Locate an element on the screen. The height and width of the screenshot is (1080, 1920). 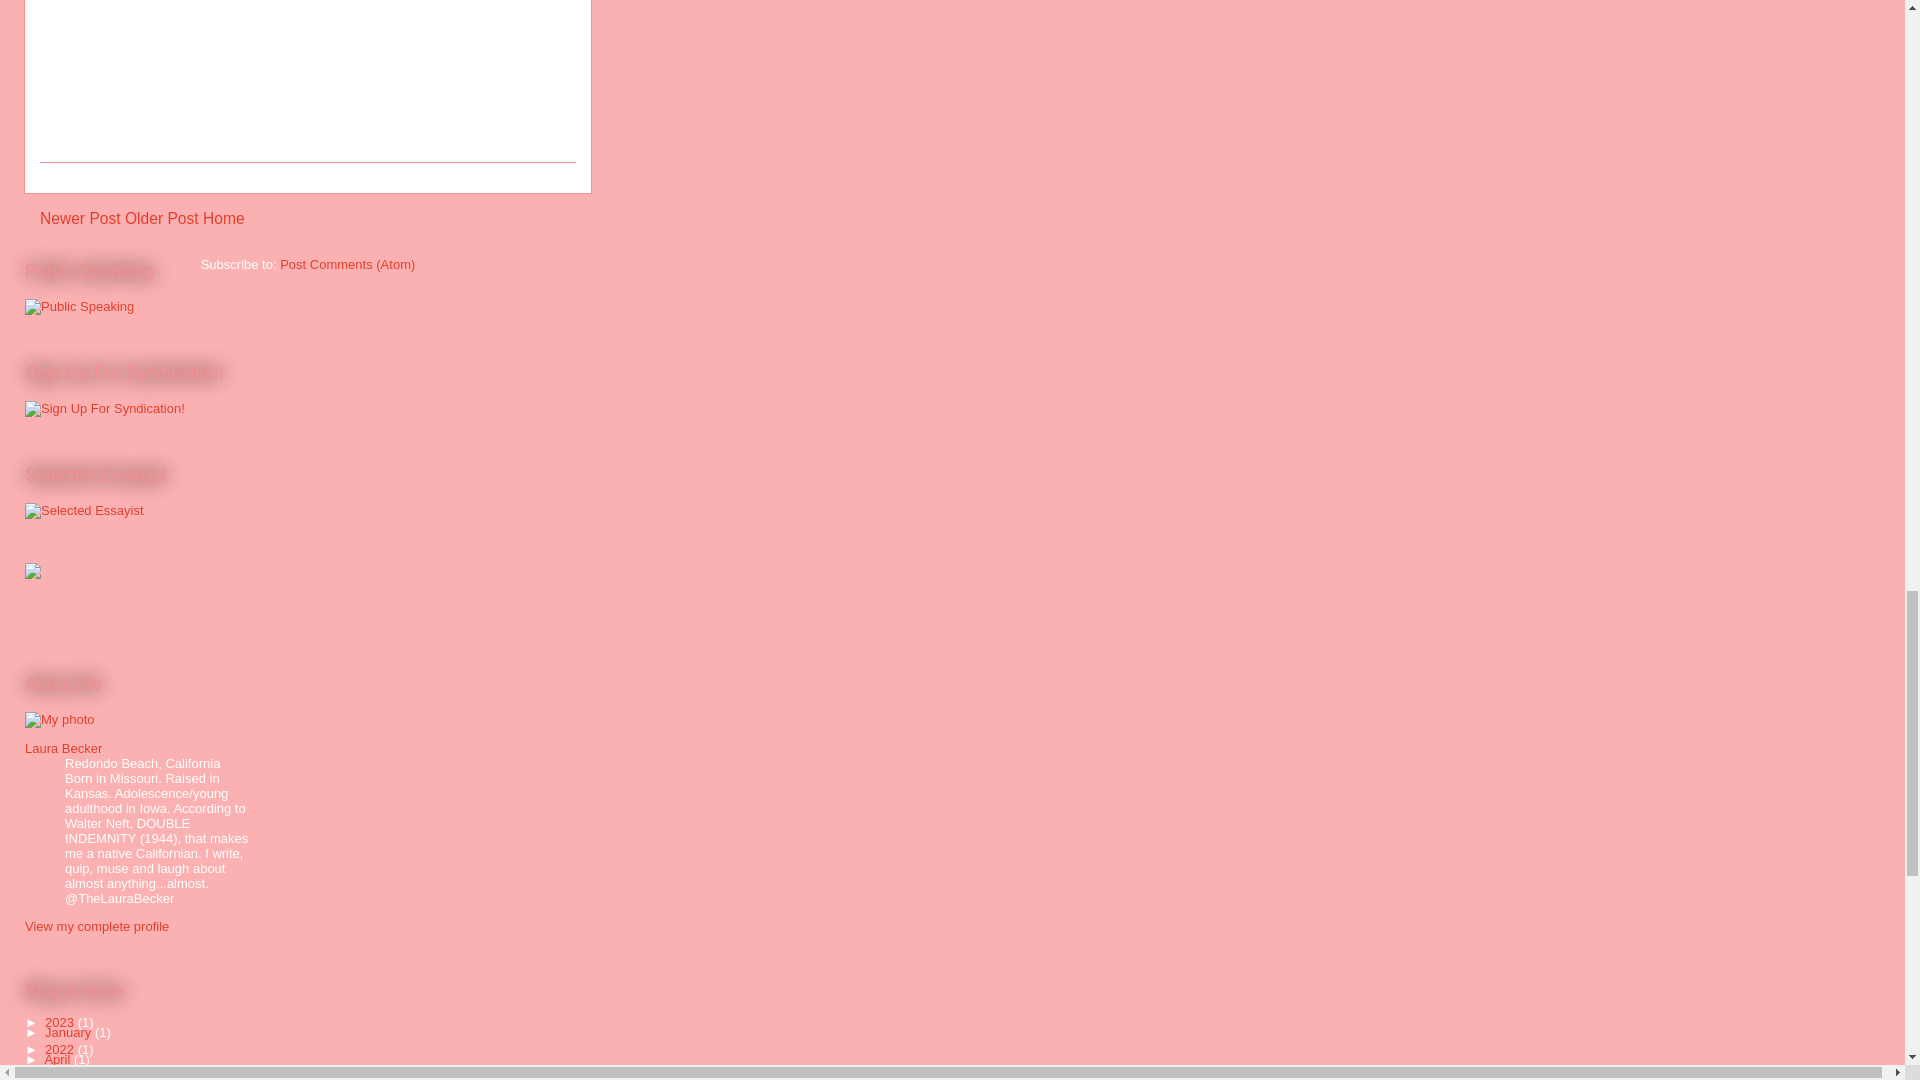
Newer Post is located at coordinates (80, 218).